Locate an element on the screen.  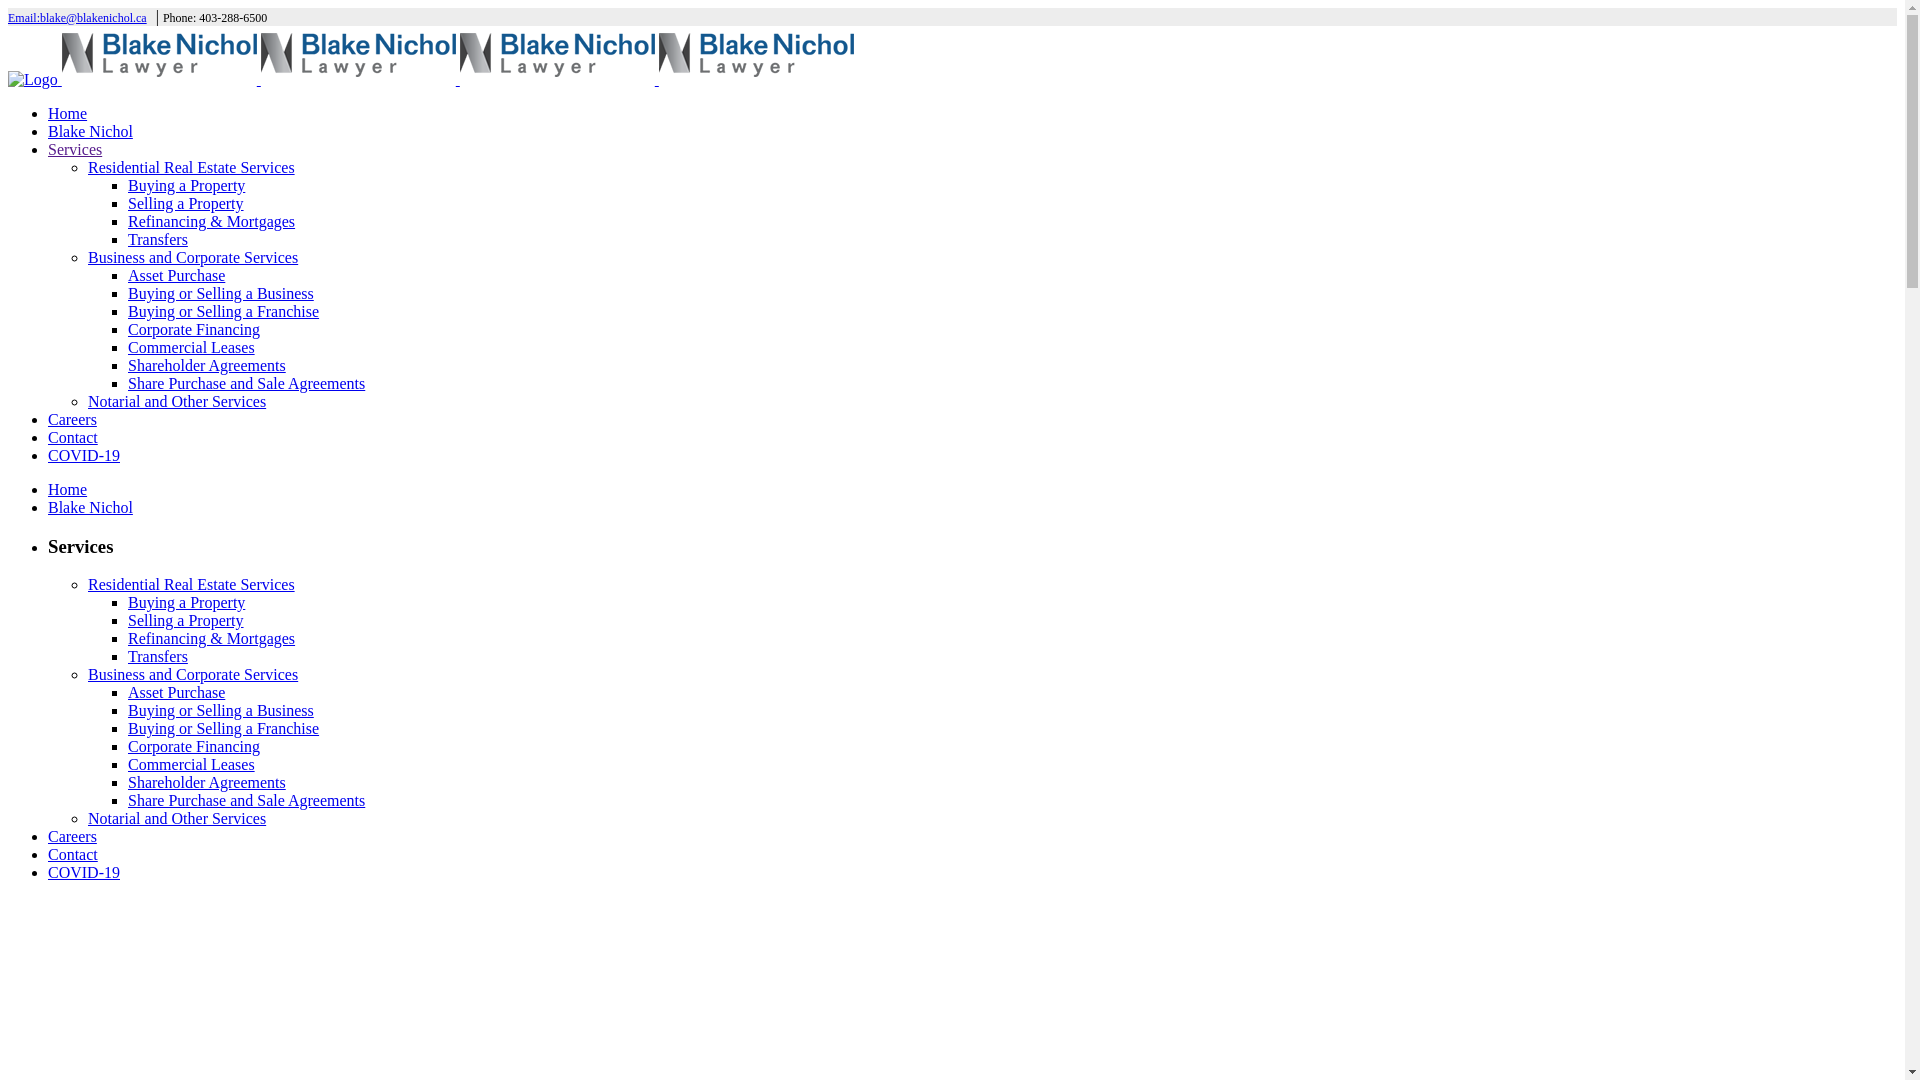
Commercial Leases is located at coordinates (192, 348).